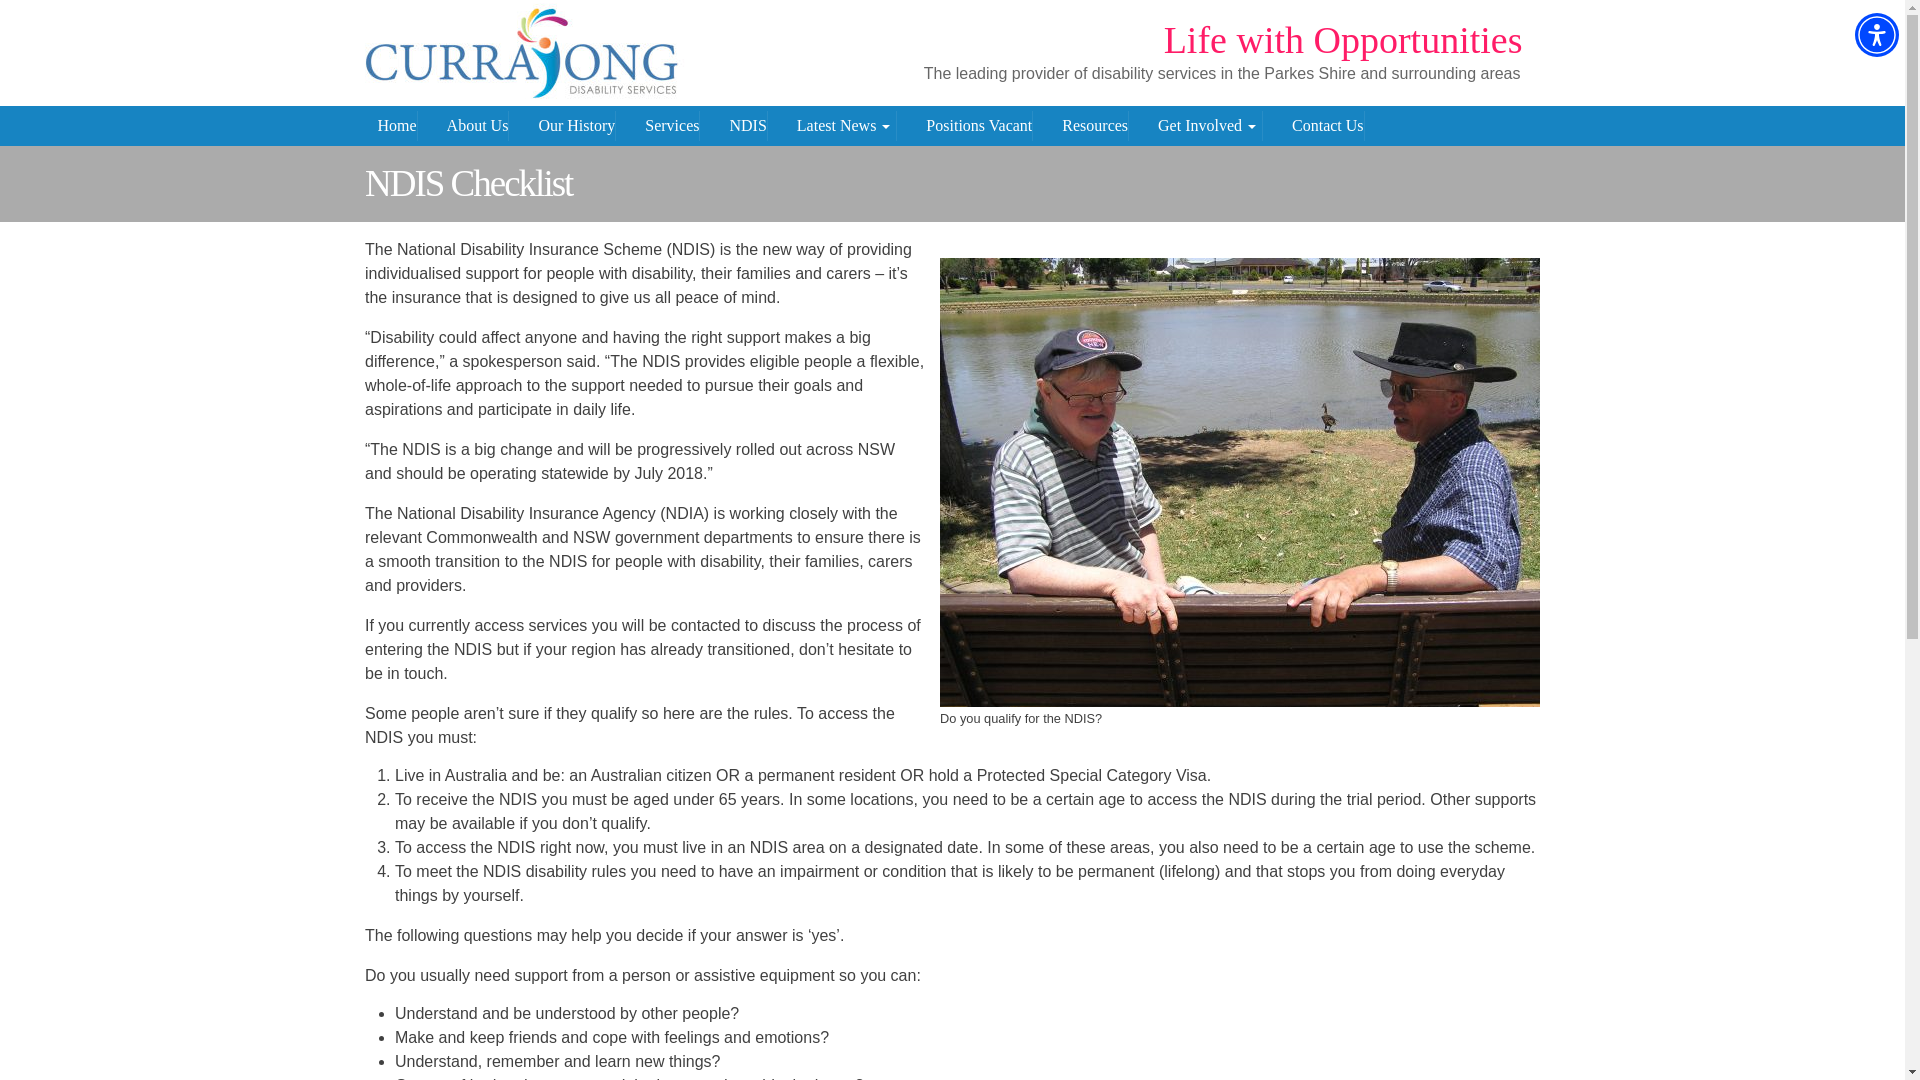 Image resolution: width=1920 pixels, height=1080 pixels. I want to click on Resources, so click(1094, 126).